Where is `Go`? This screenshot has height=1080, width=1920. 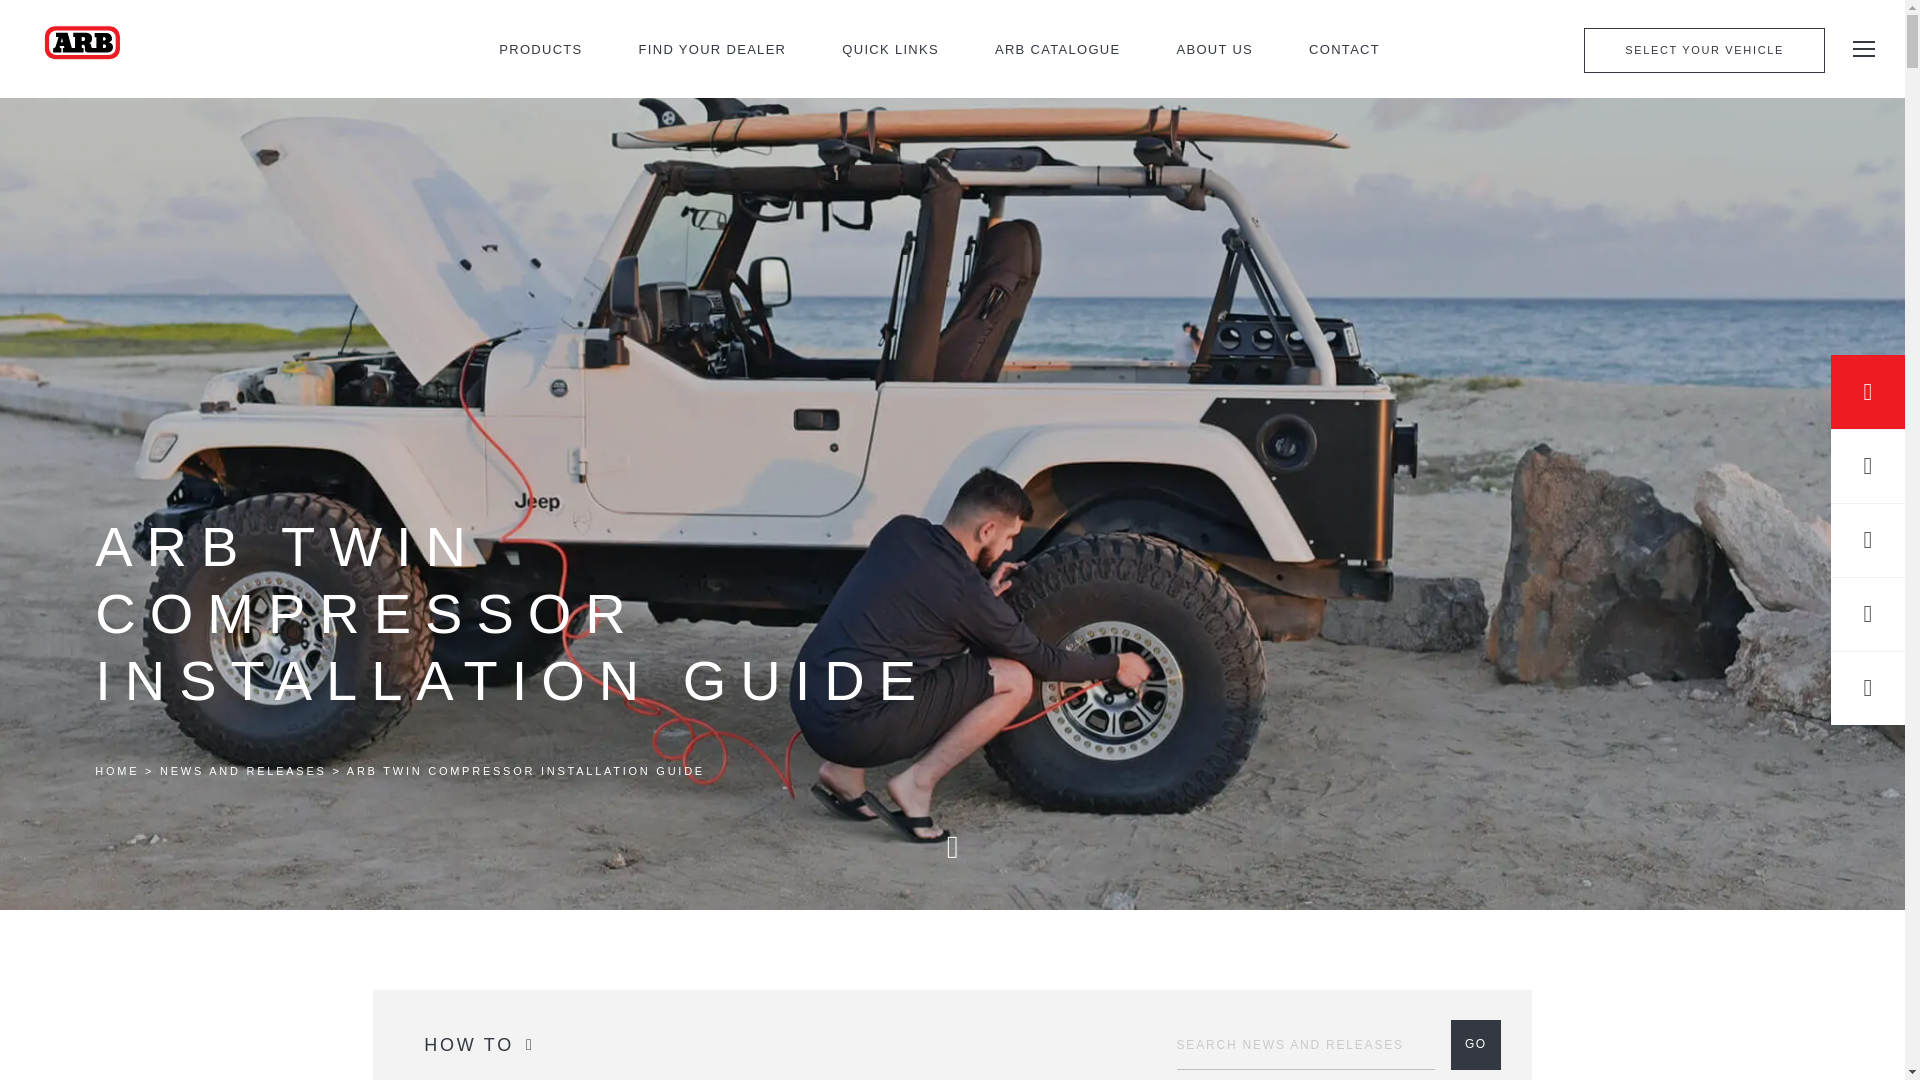 Go is located at coordinates (1476, 1044).